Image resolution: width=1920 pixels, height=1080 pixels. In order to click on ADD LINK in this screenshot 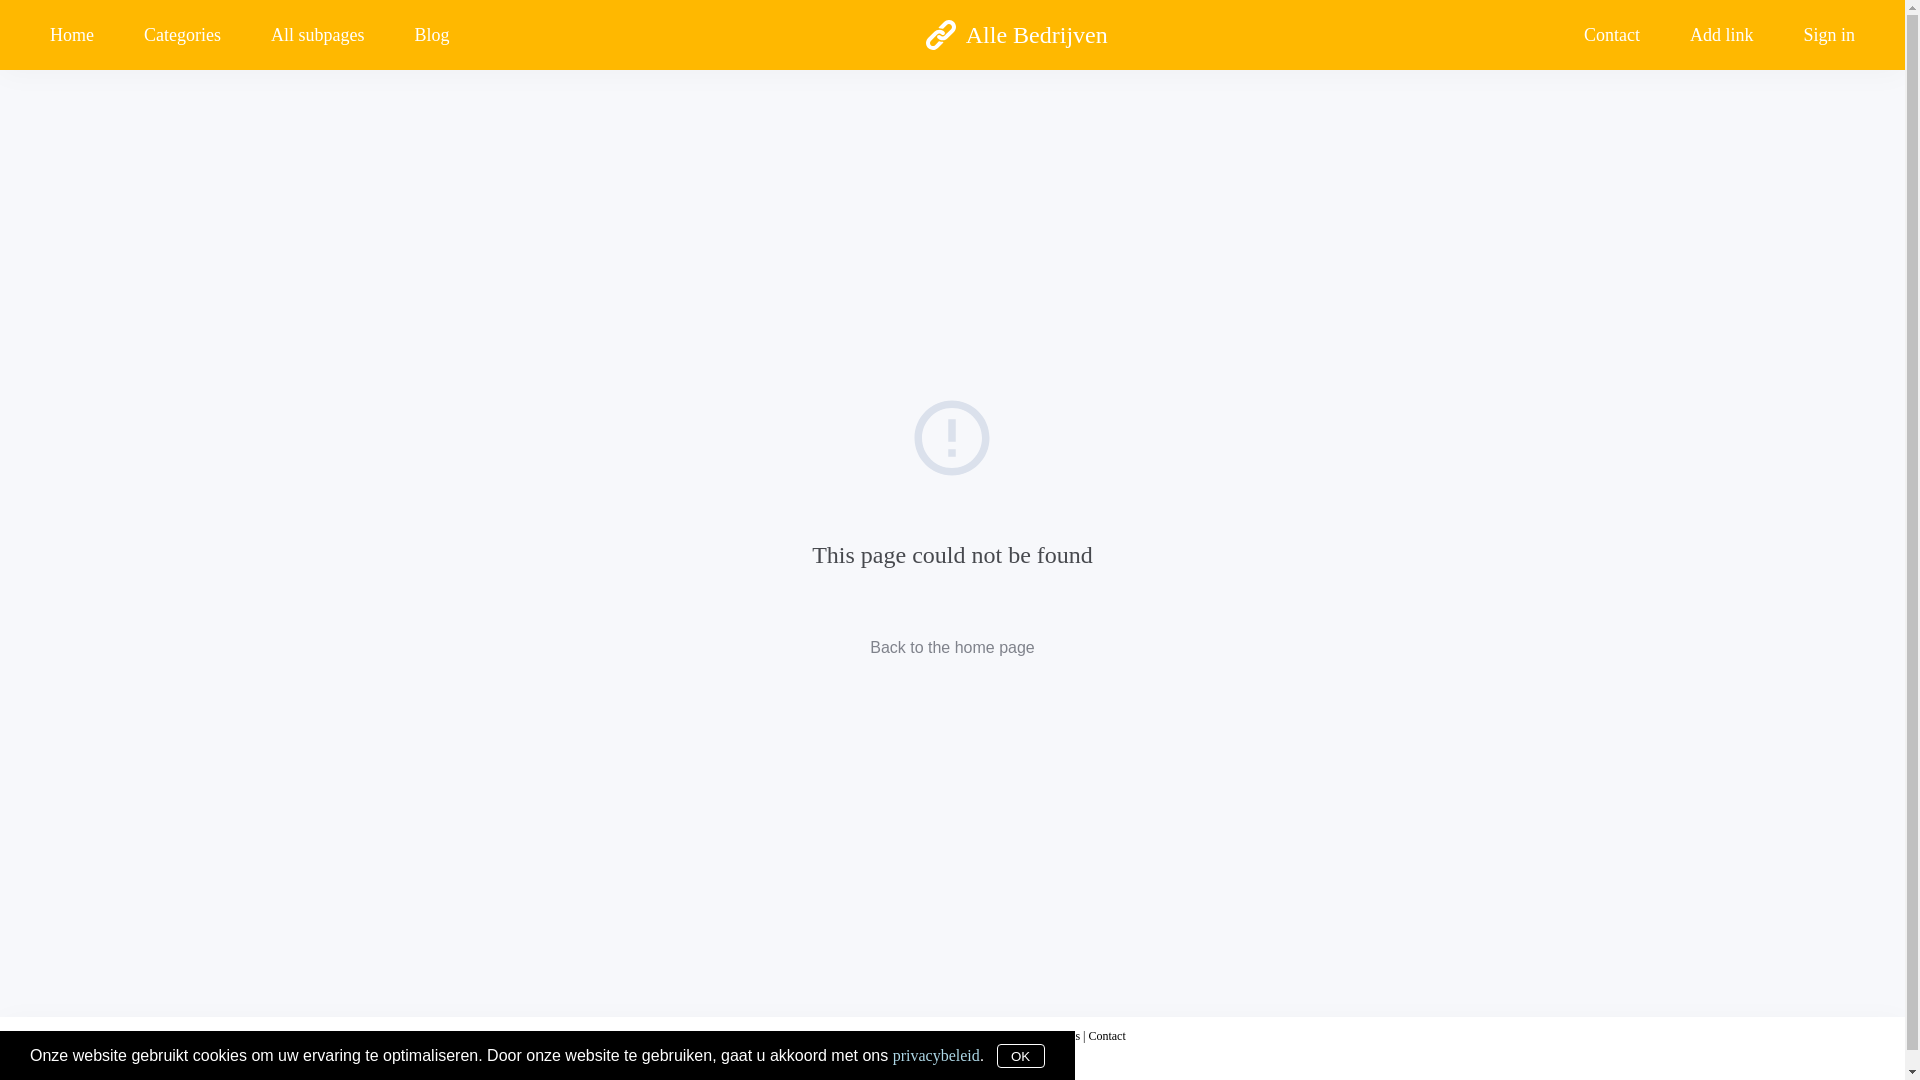, I will do `click(952, 496)`.